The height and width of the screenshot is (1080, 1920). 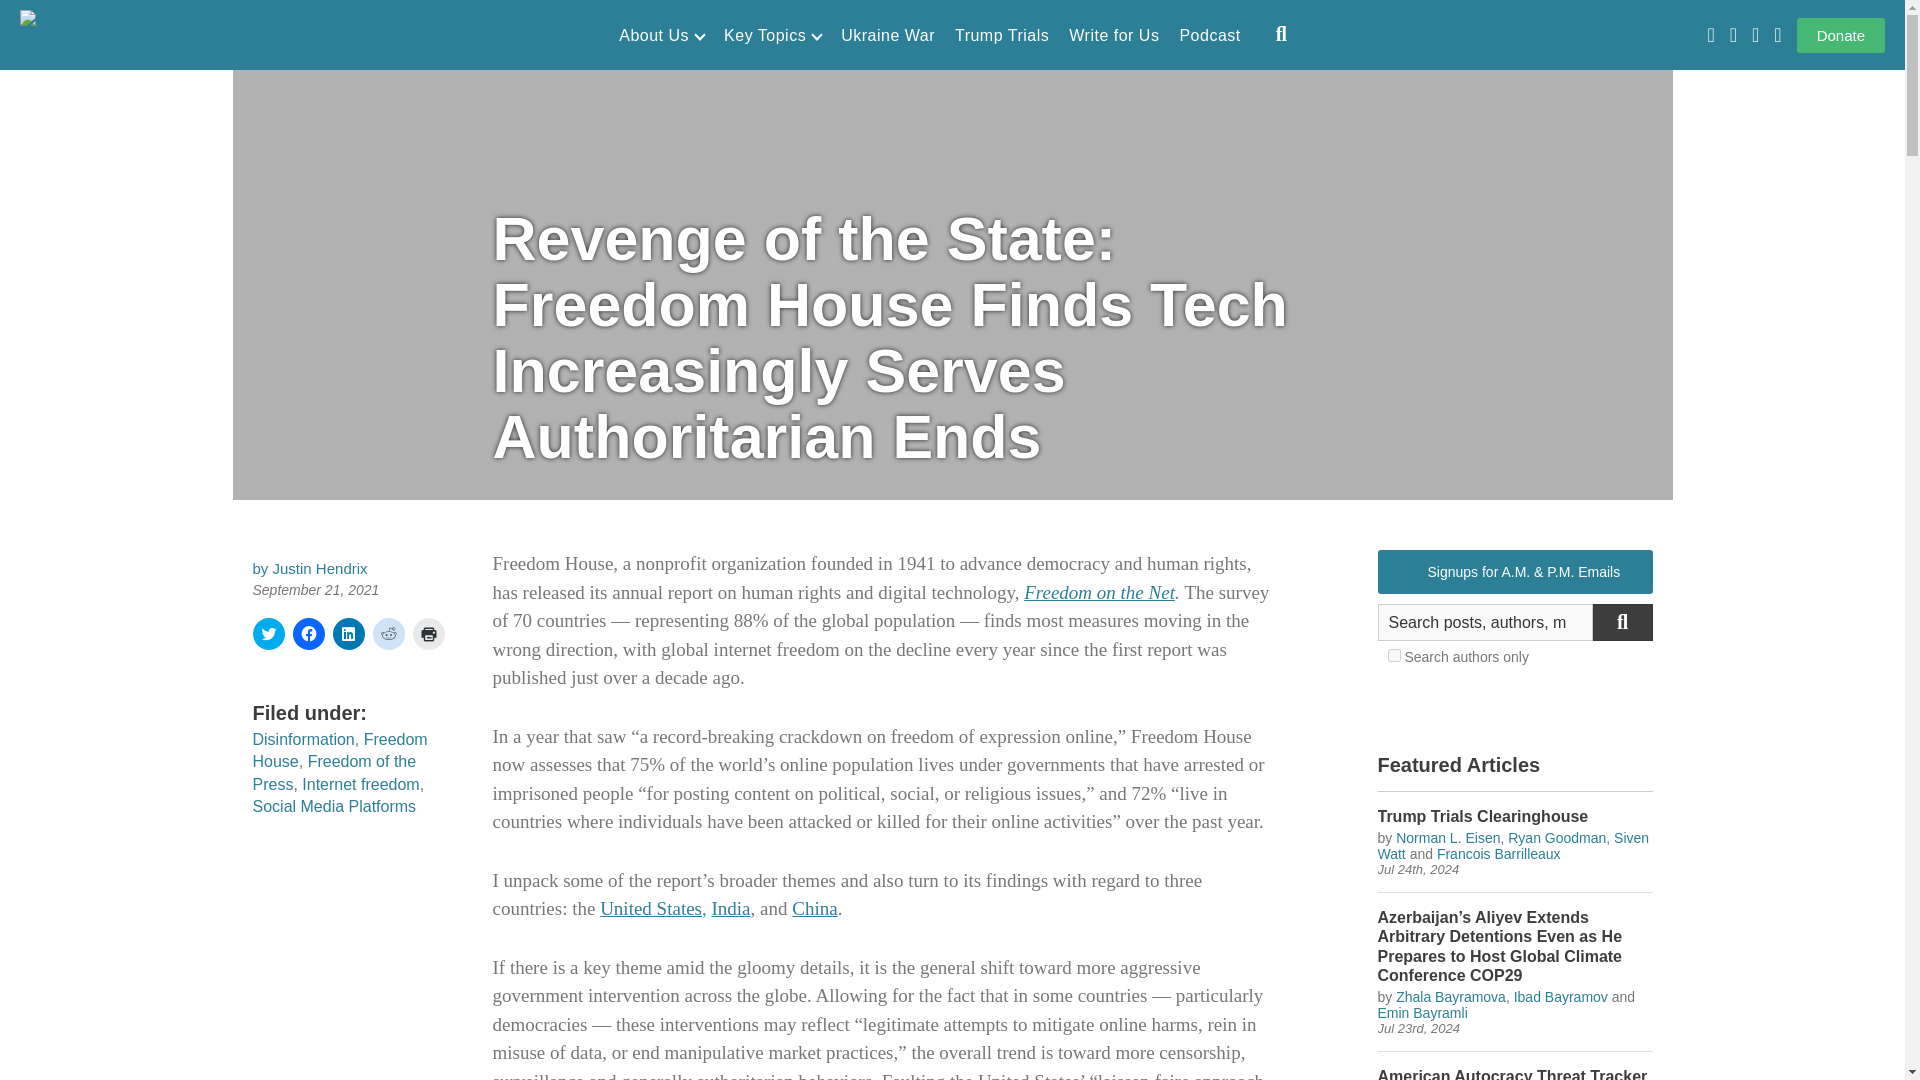 What do you see at coordinates (428, 634) in the screenshot?
I see `Click to print` at bounding box center [428, 634].